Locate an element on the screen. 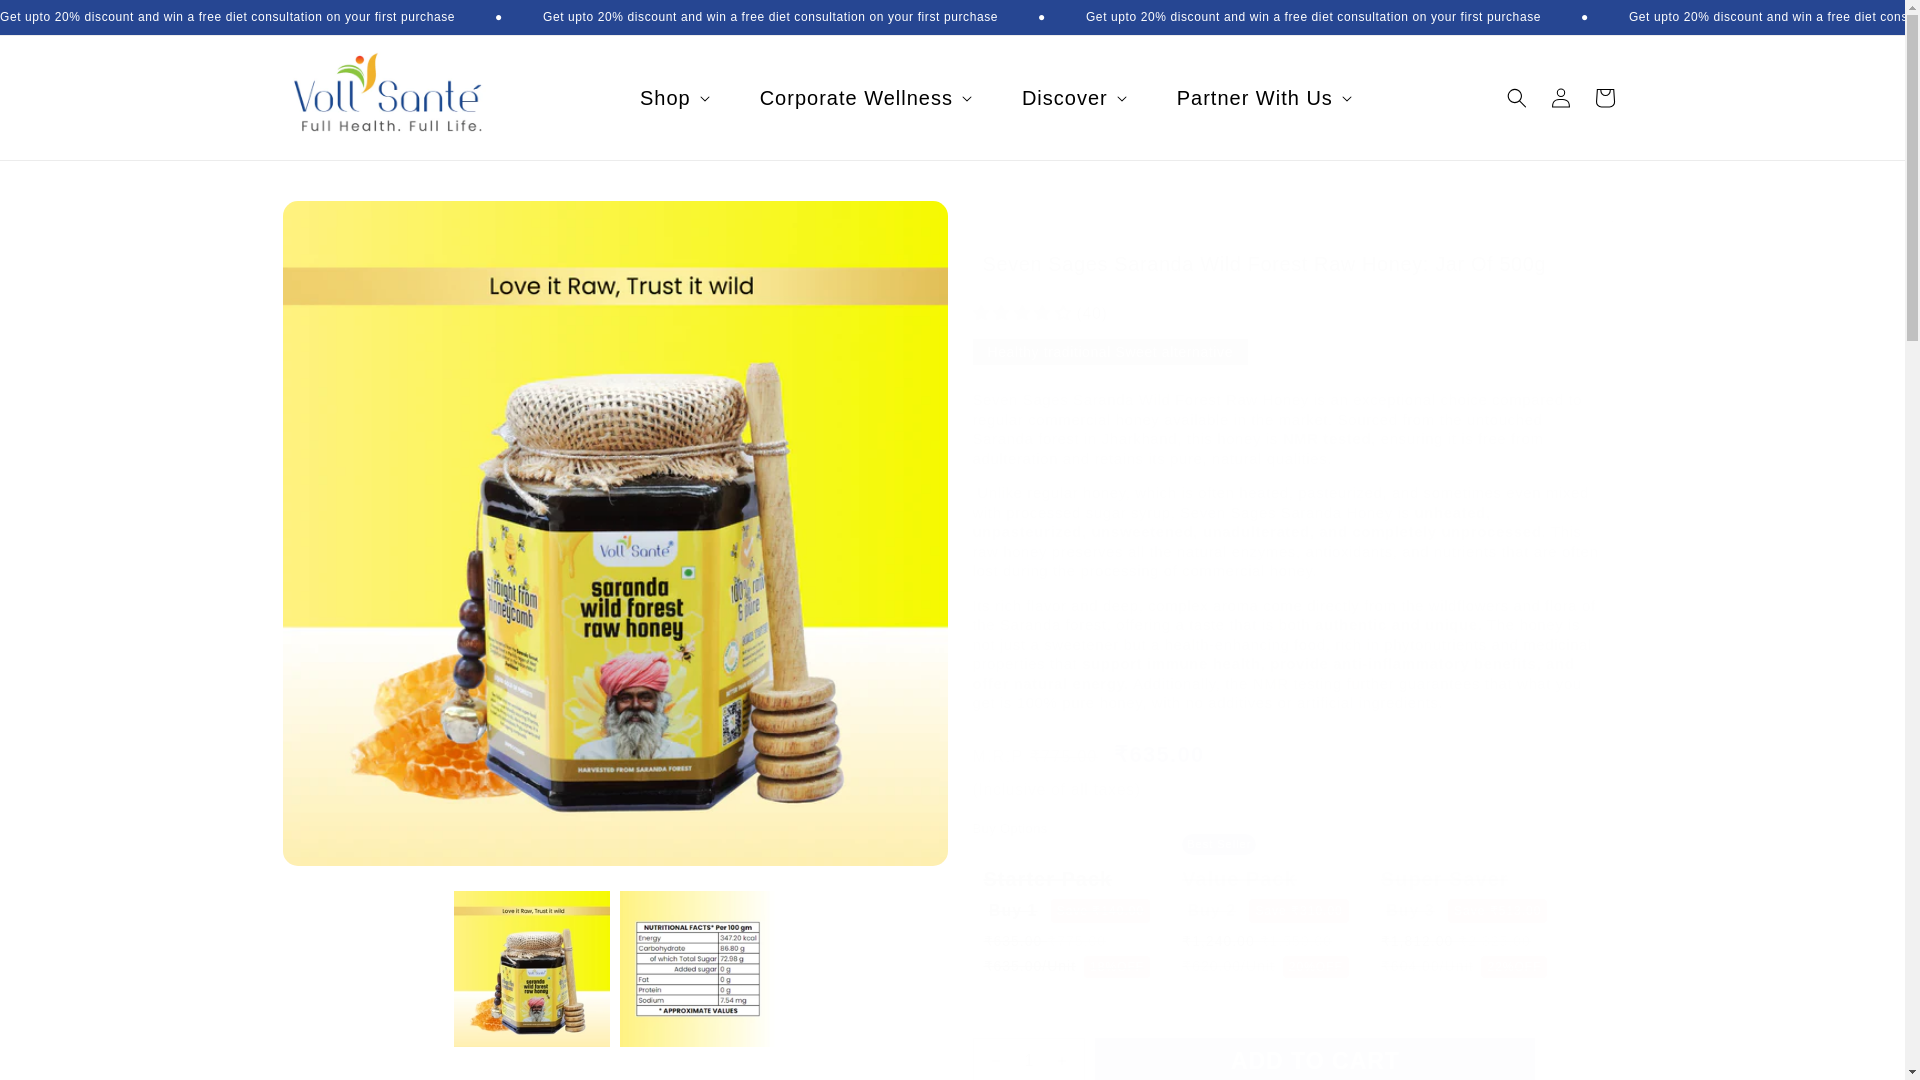 This screenshot has width=1920, height=1080. Skip to content is located at coordinates (60, 23).